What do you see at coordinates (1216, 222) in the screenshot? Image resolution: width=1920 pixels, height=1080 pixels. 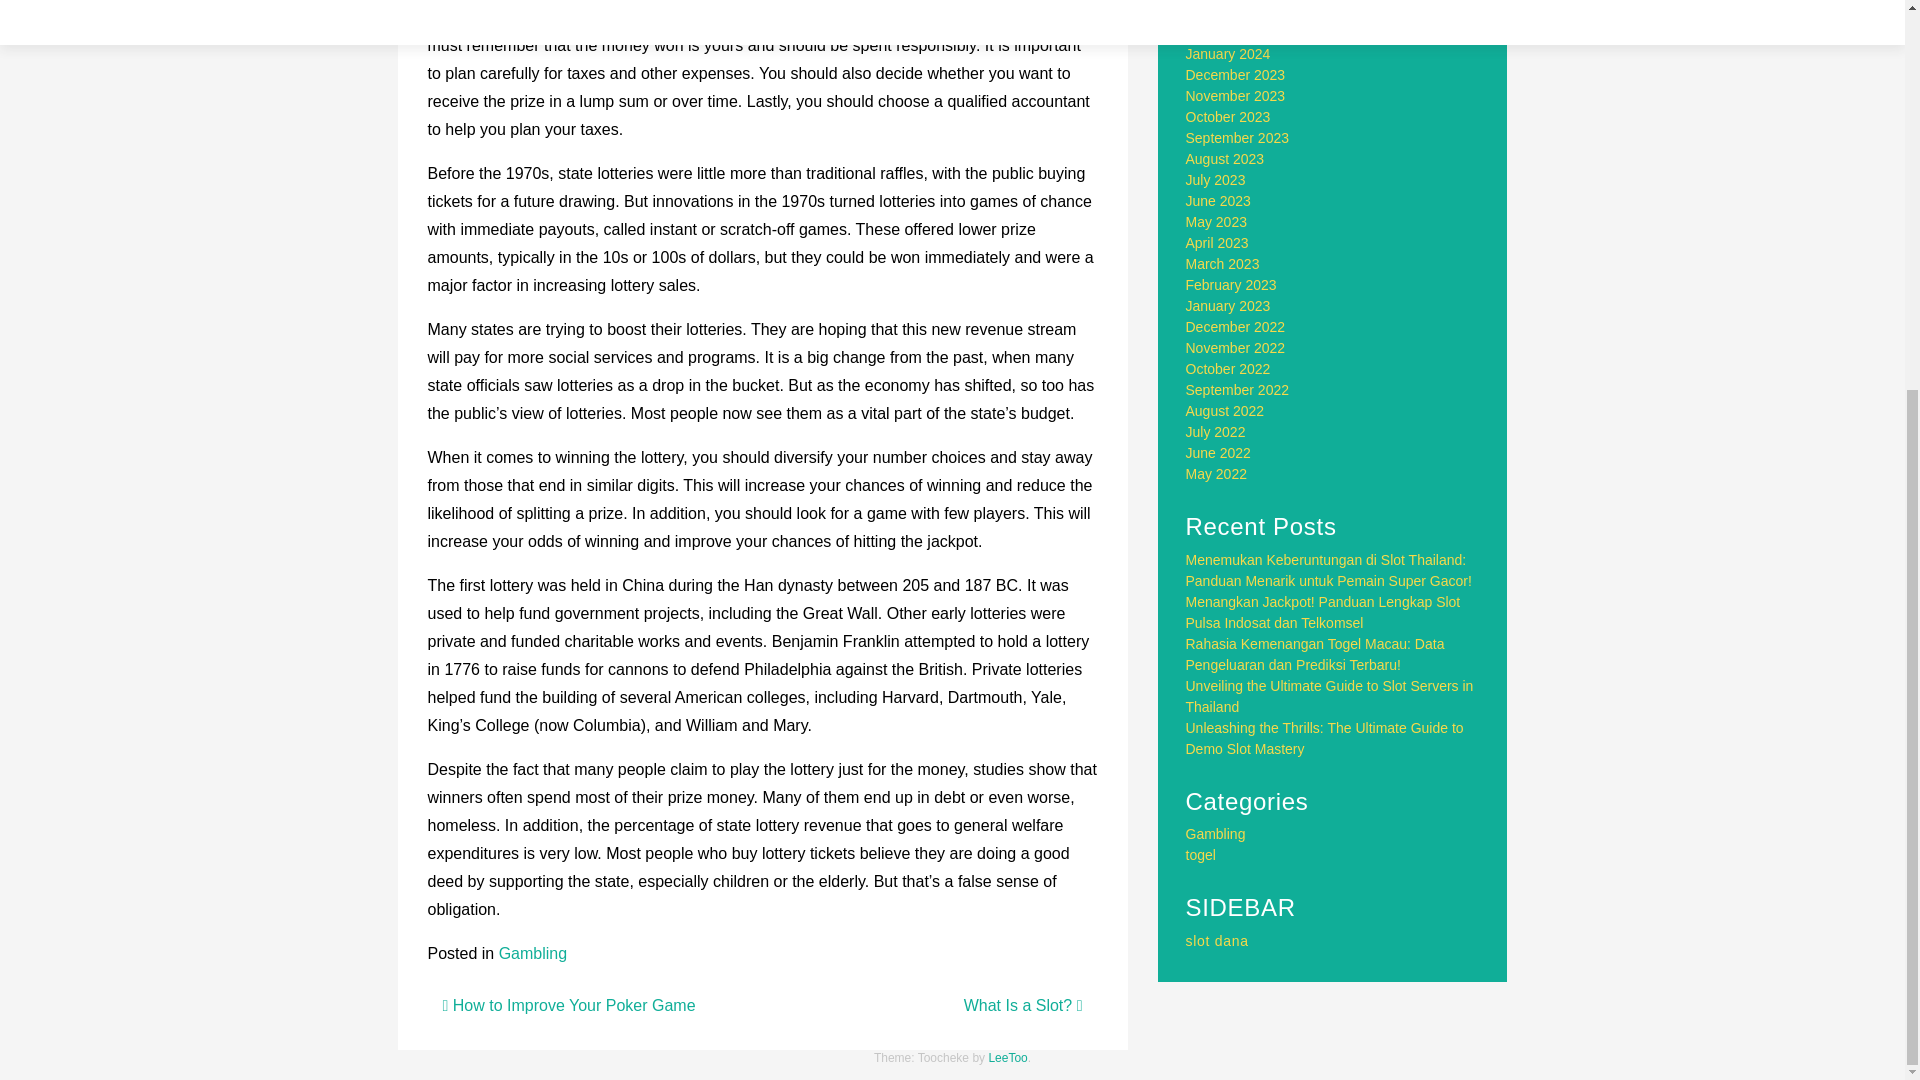 I see `May 2023` at bounding box center [1216, 222].